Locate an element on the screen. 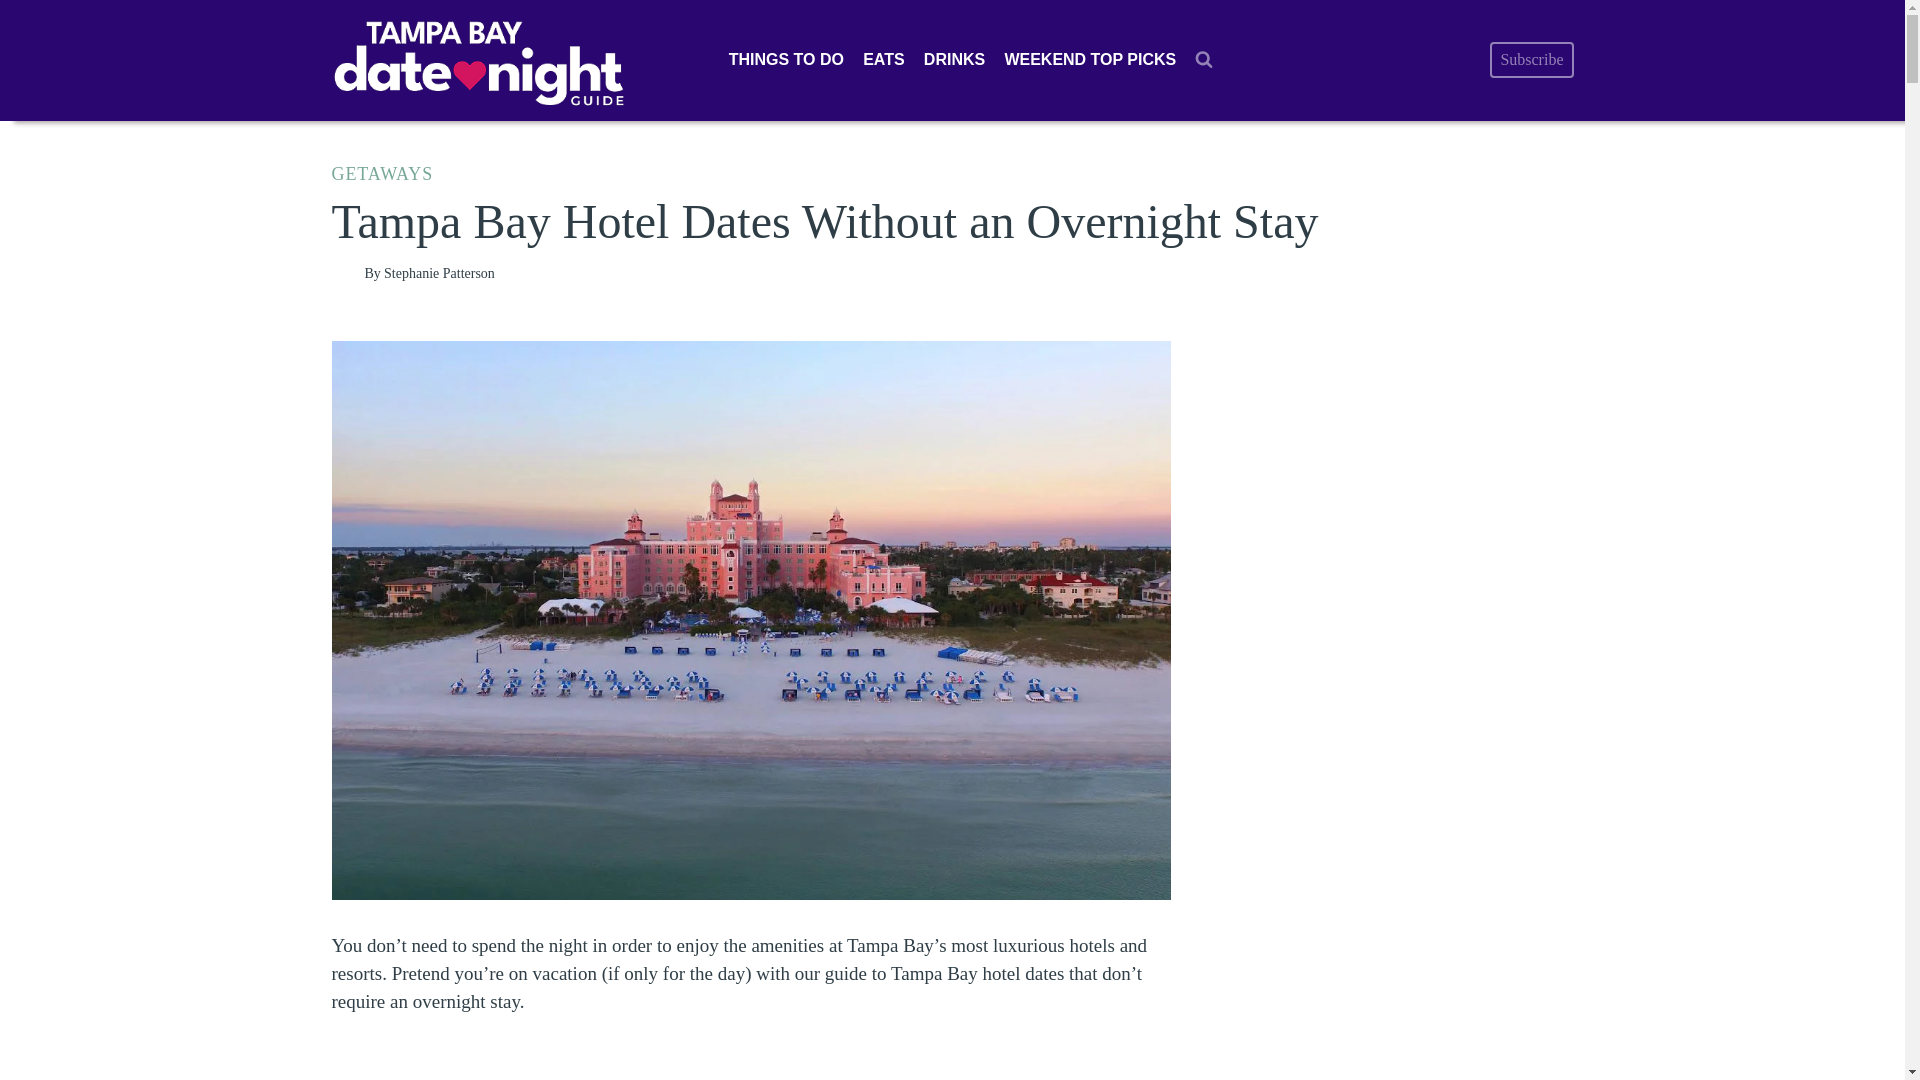 The height and width of the screenshot is (1080, 1920). WEEKEND TOP PICKS is located at coordinates (1090, 60).